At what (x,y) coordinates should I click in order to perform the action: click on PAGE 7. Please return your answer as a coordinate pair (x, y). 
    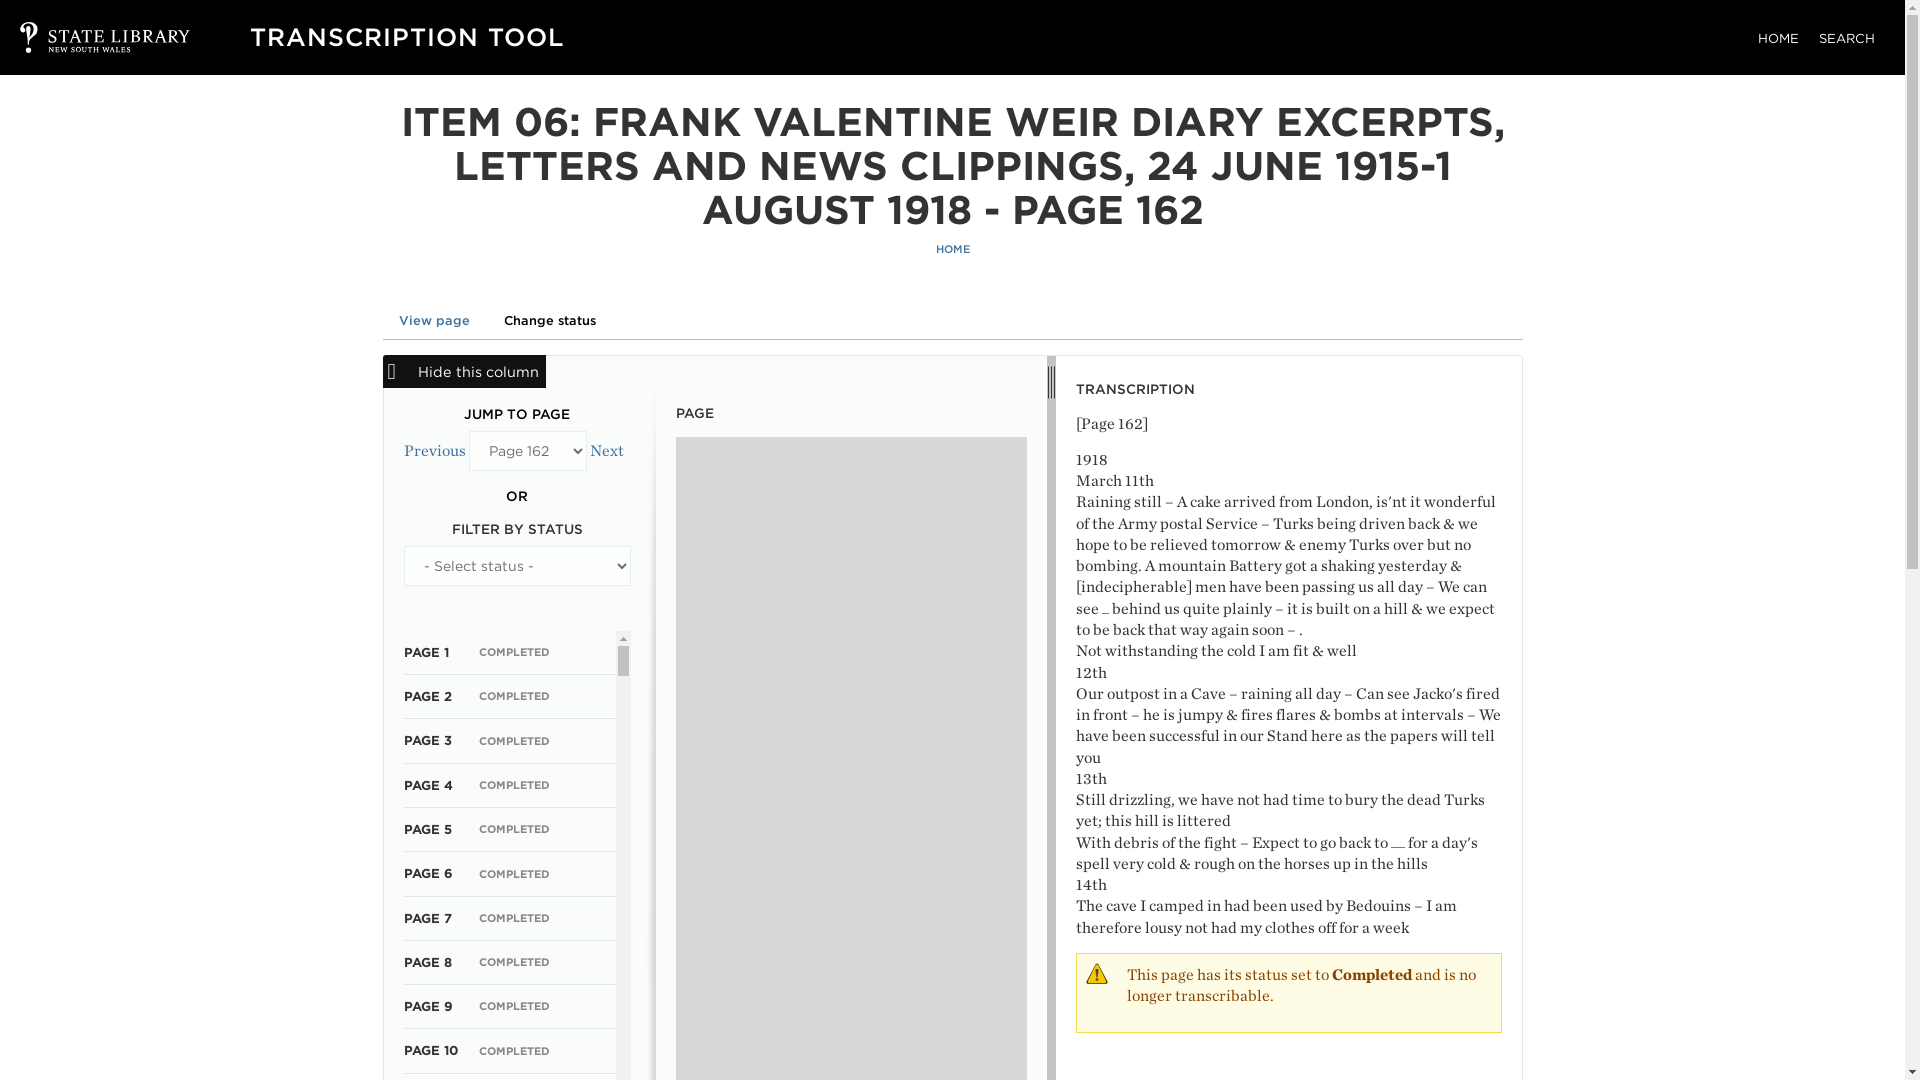
    Looking at the image, I should click on (427, 918).